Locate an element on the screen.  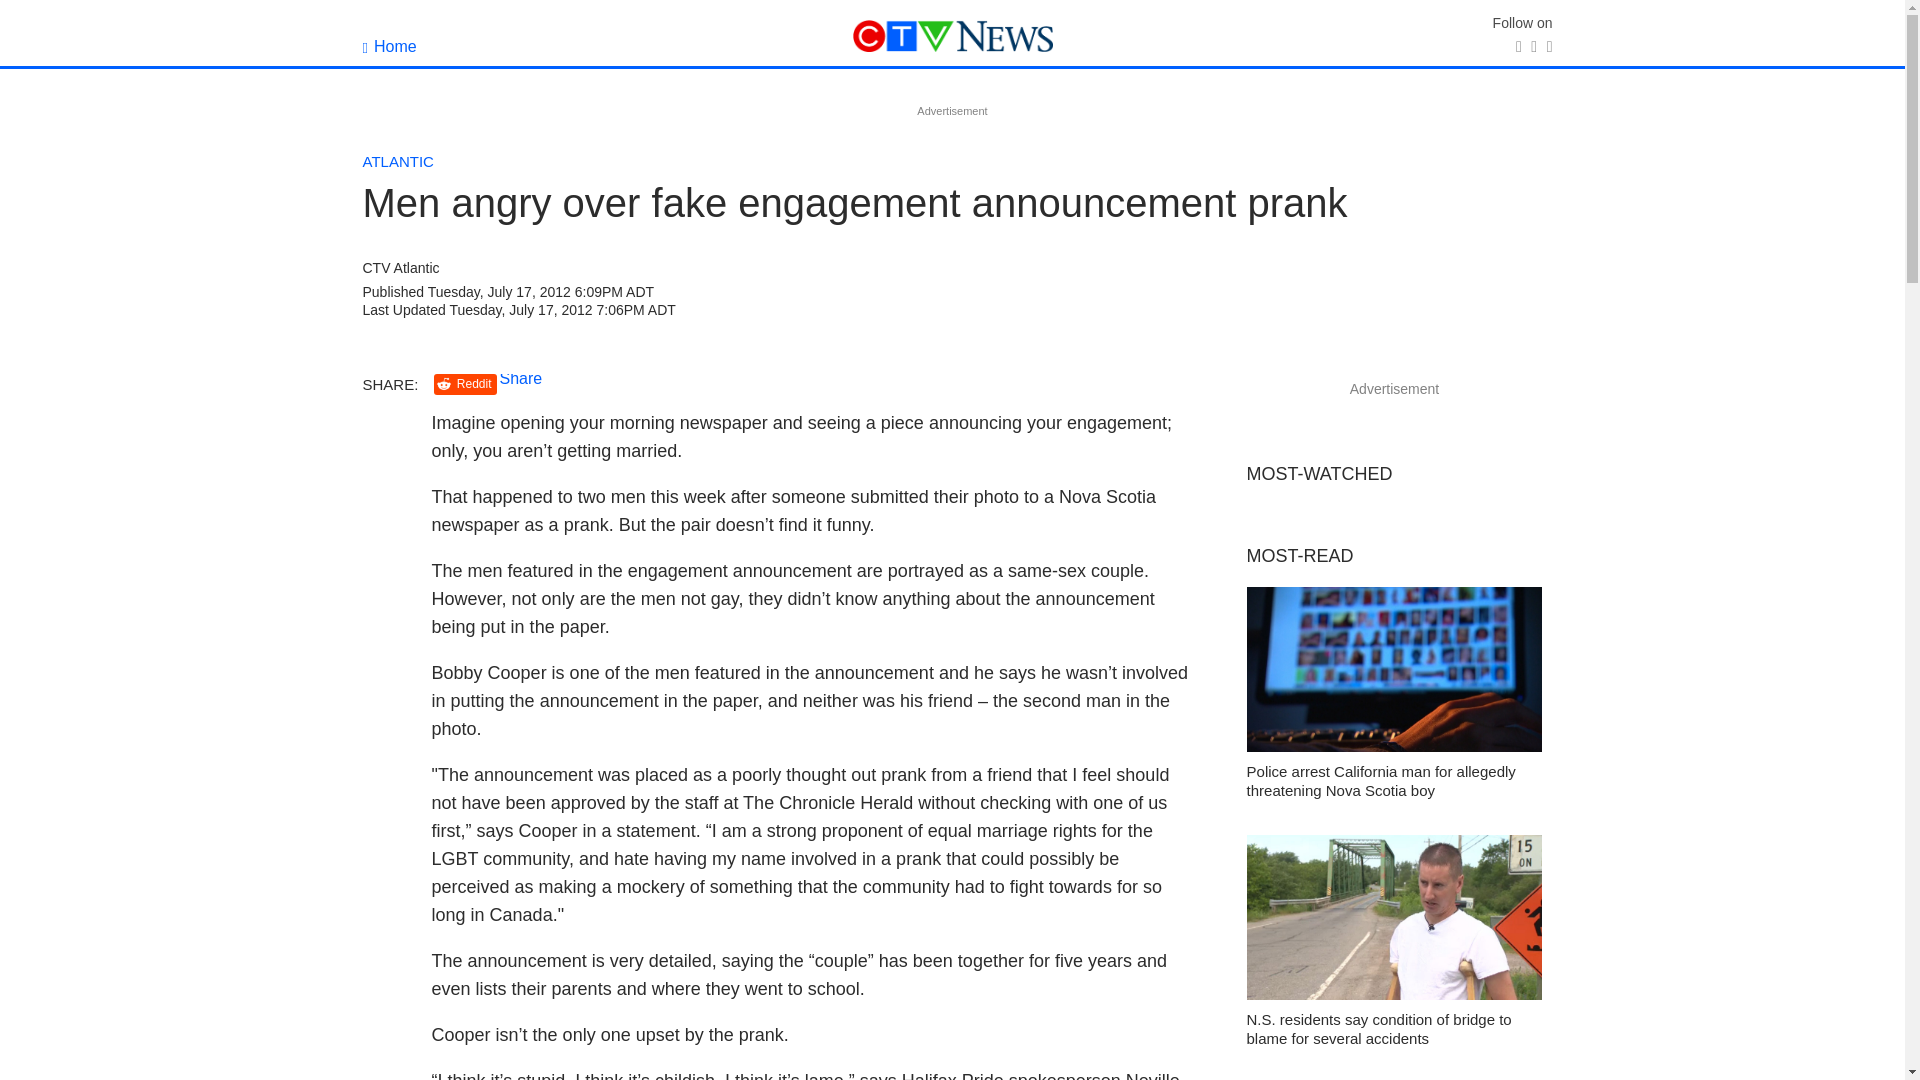
ATLANTIC is located at coordinates (398, 161).